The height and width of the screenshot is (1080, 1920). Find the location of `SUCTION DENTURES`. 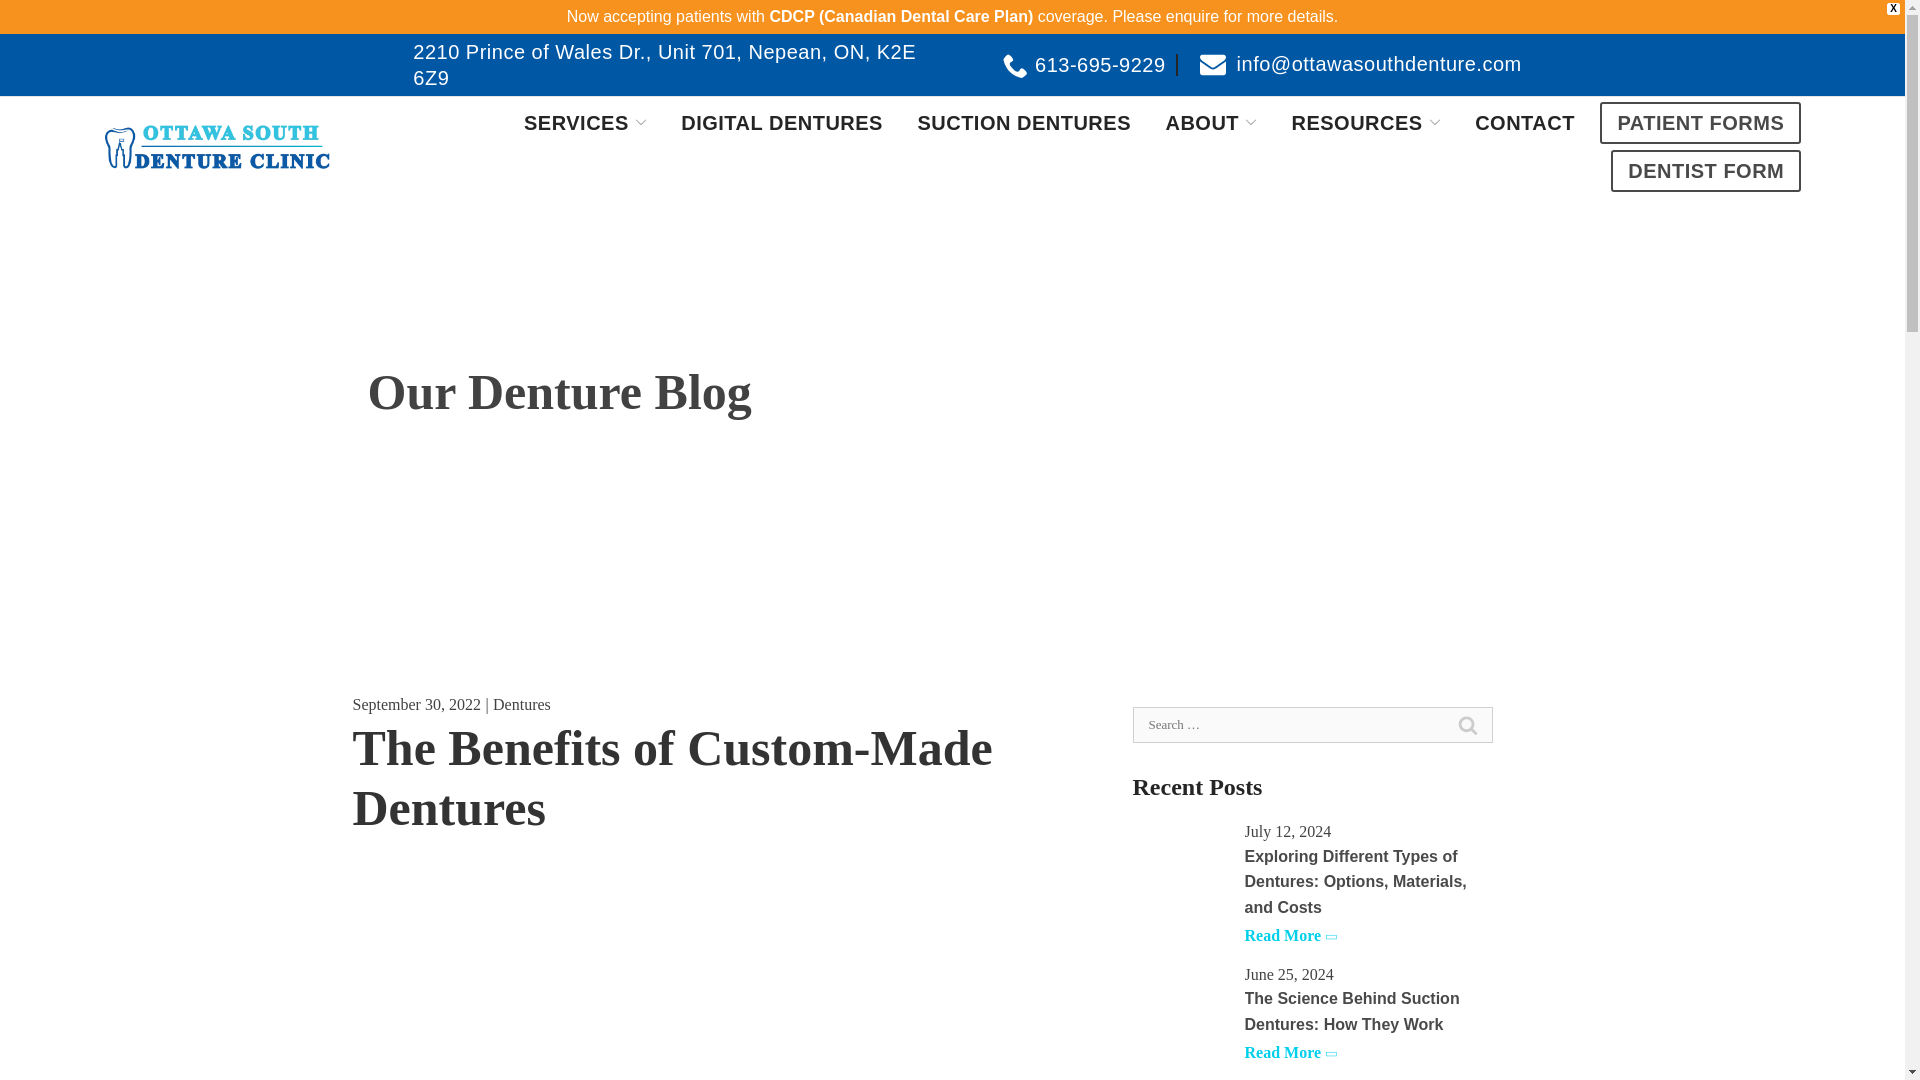

SUCTION DENTURES is located at coordinates (1024, 122).